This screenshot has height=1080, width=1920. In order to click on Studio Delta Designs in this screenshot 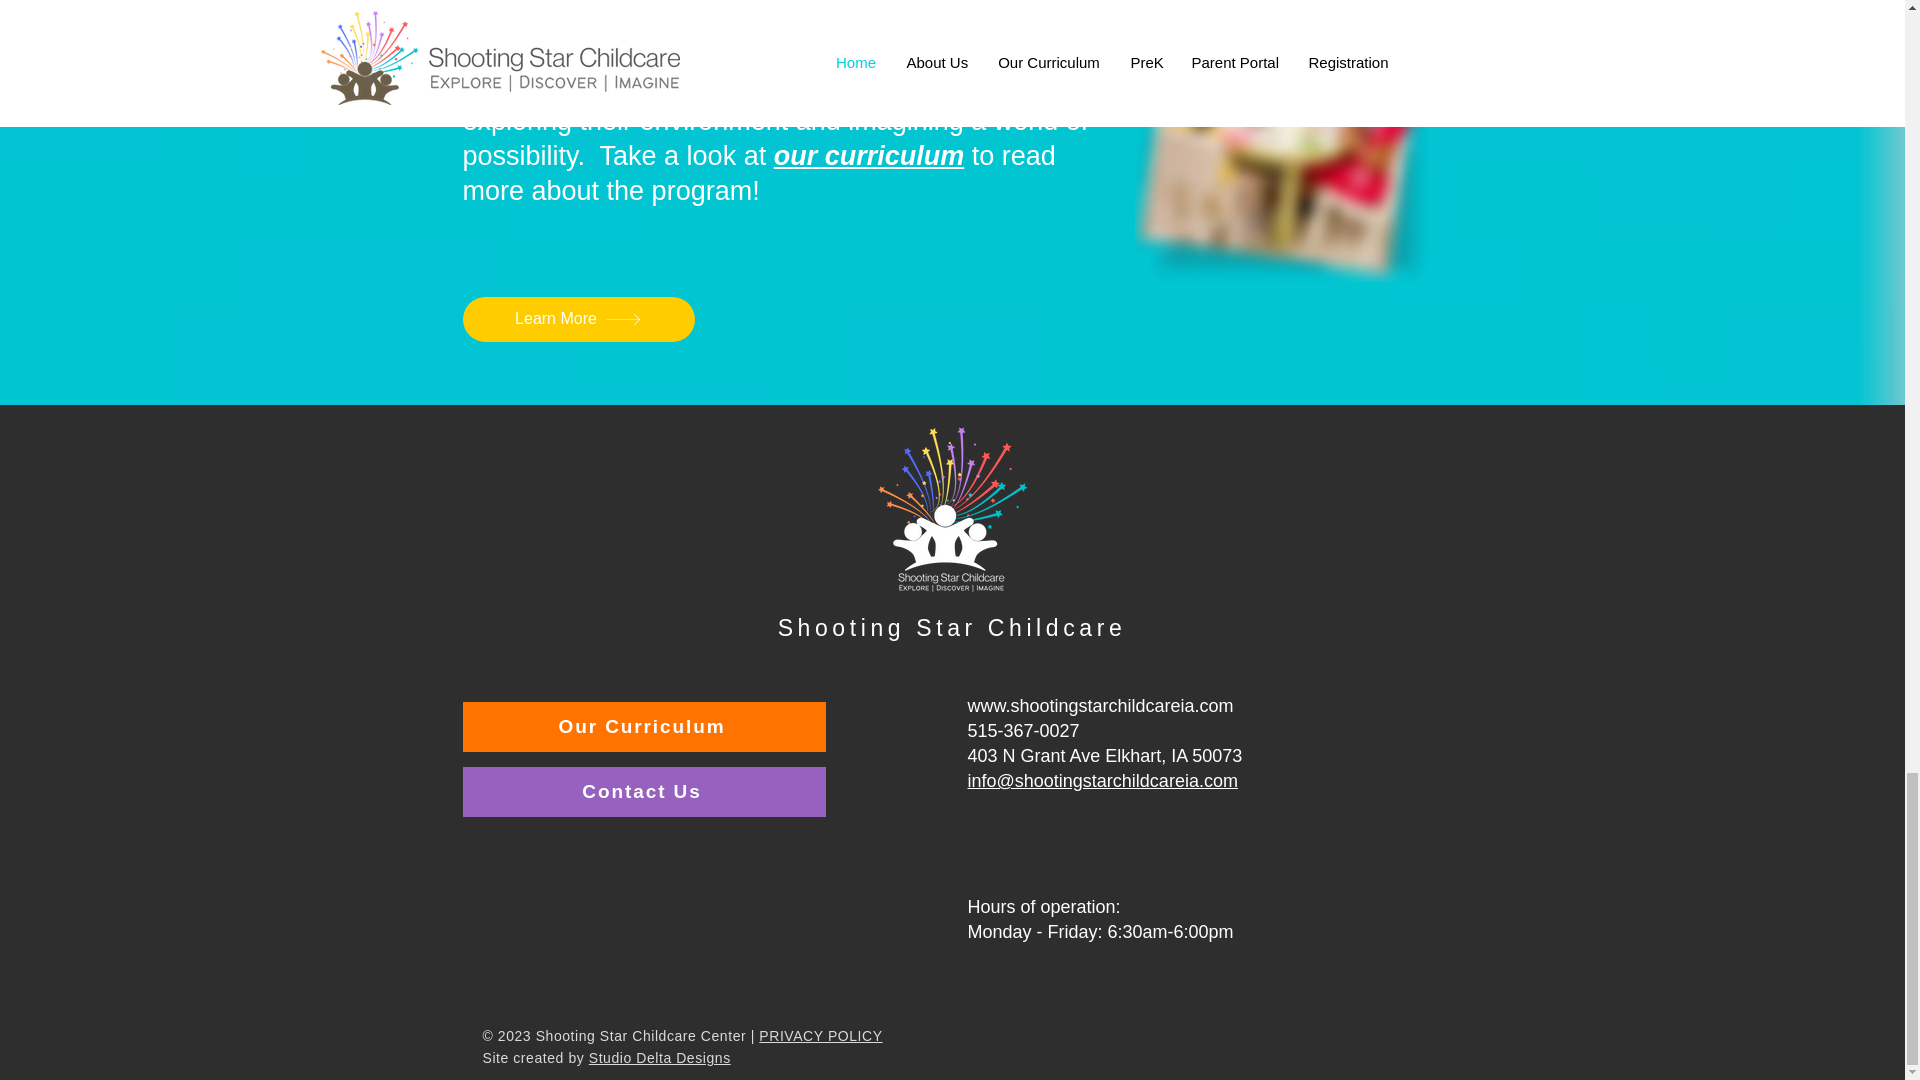, I will do `click(660, 1057)`.